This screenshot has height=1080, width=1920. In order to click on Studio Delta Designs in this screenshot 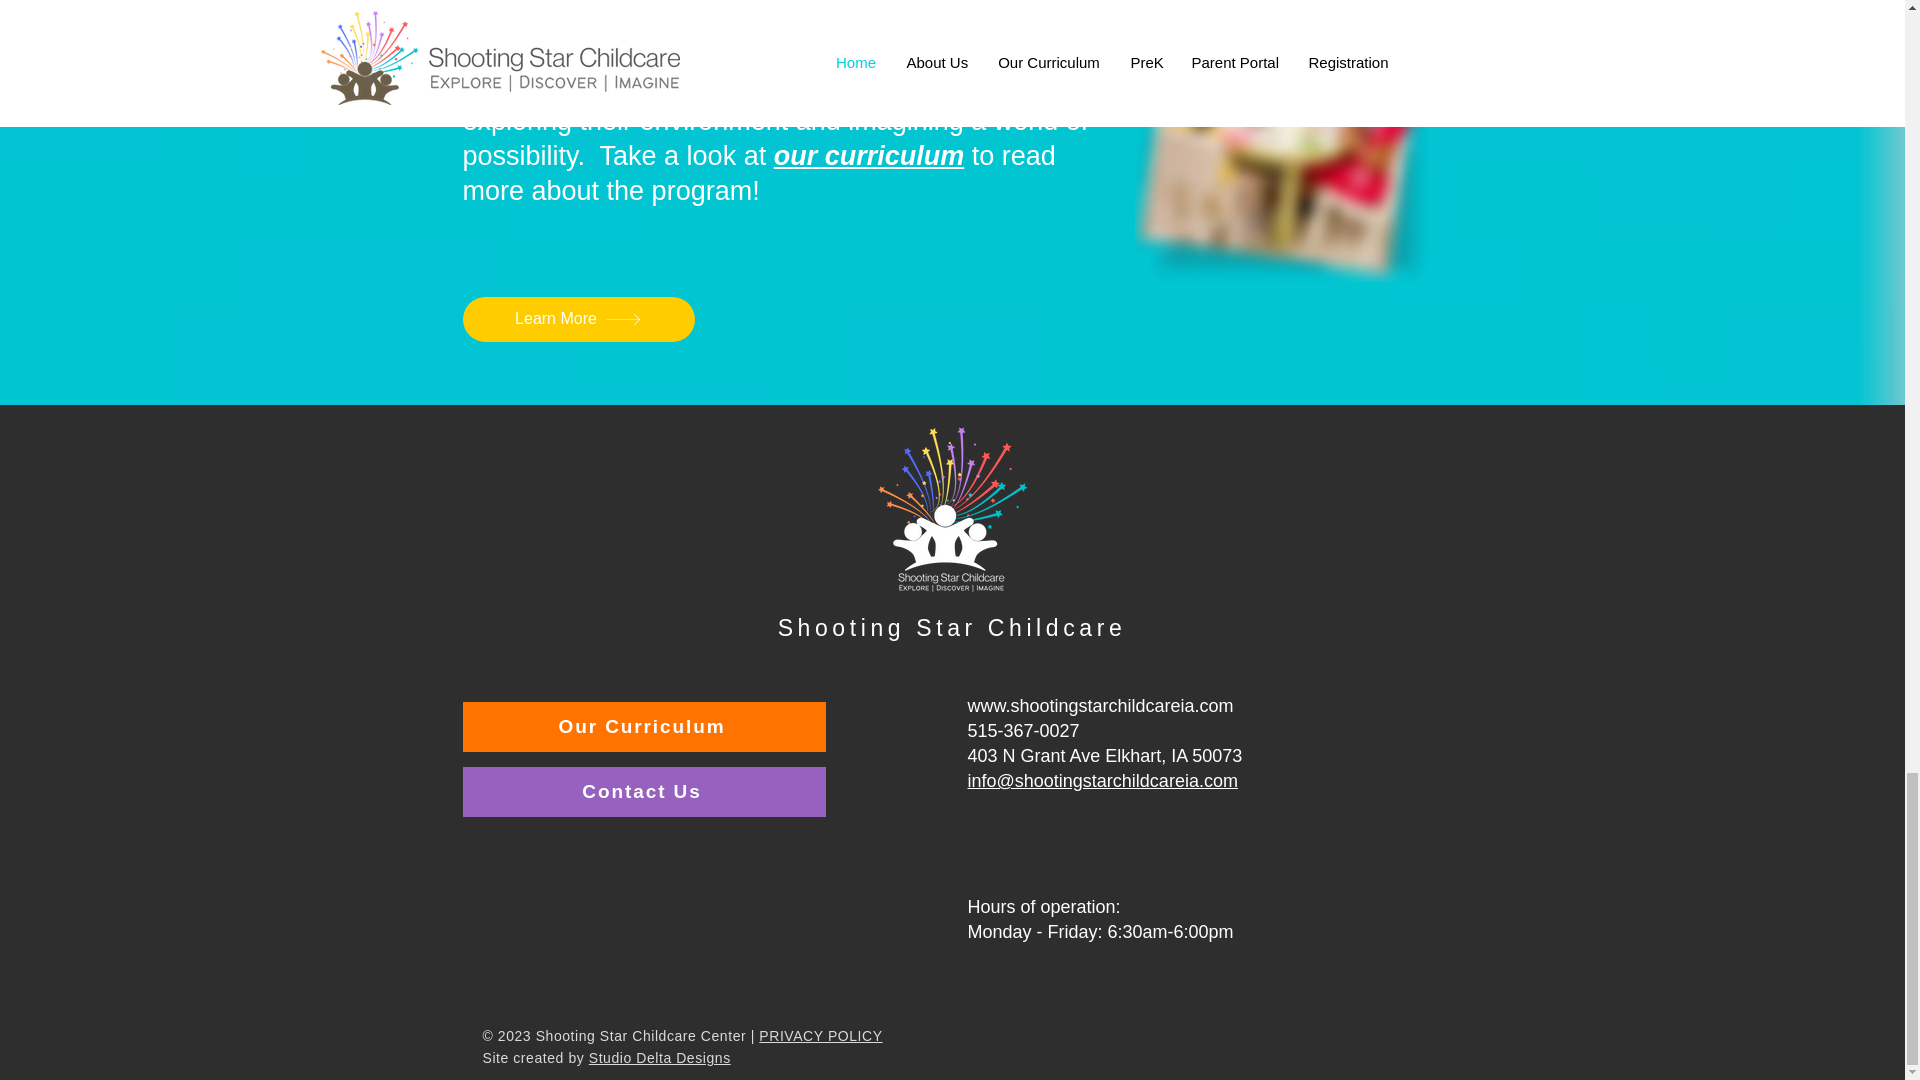, I will do `click(660, 1057)`.